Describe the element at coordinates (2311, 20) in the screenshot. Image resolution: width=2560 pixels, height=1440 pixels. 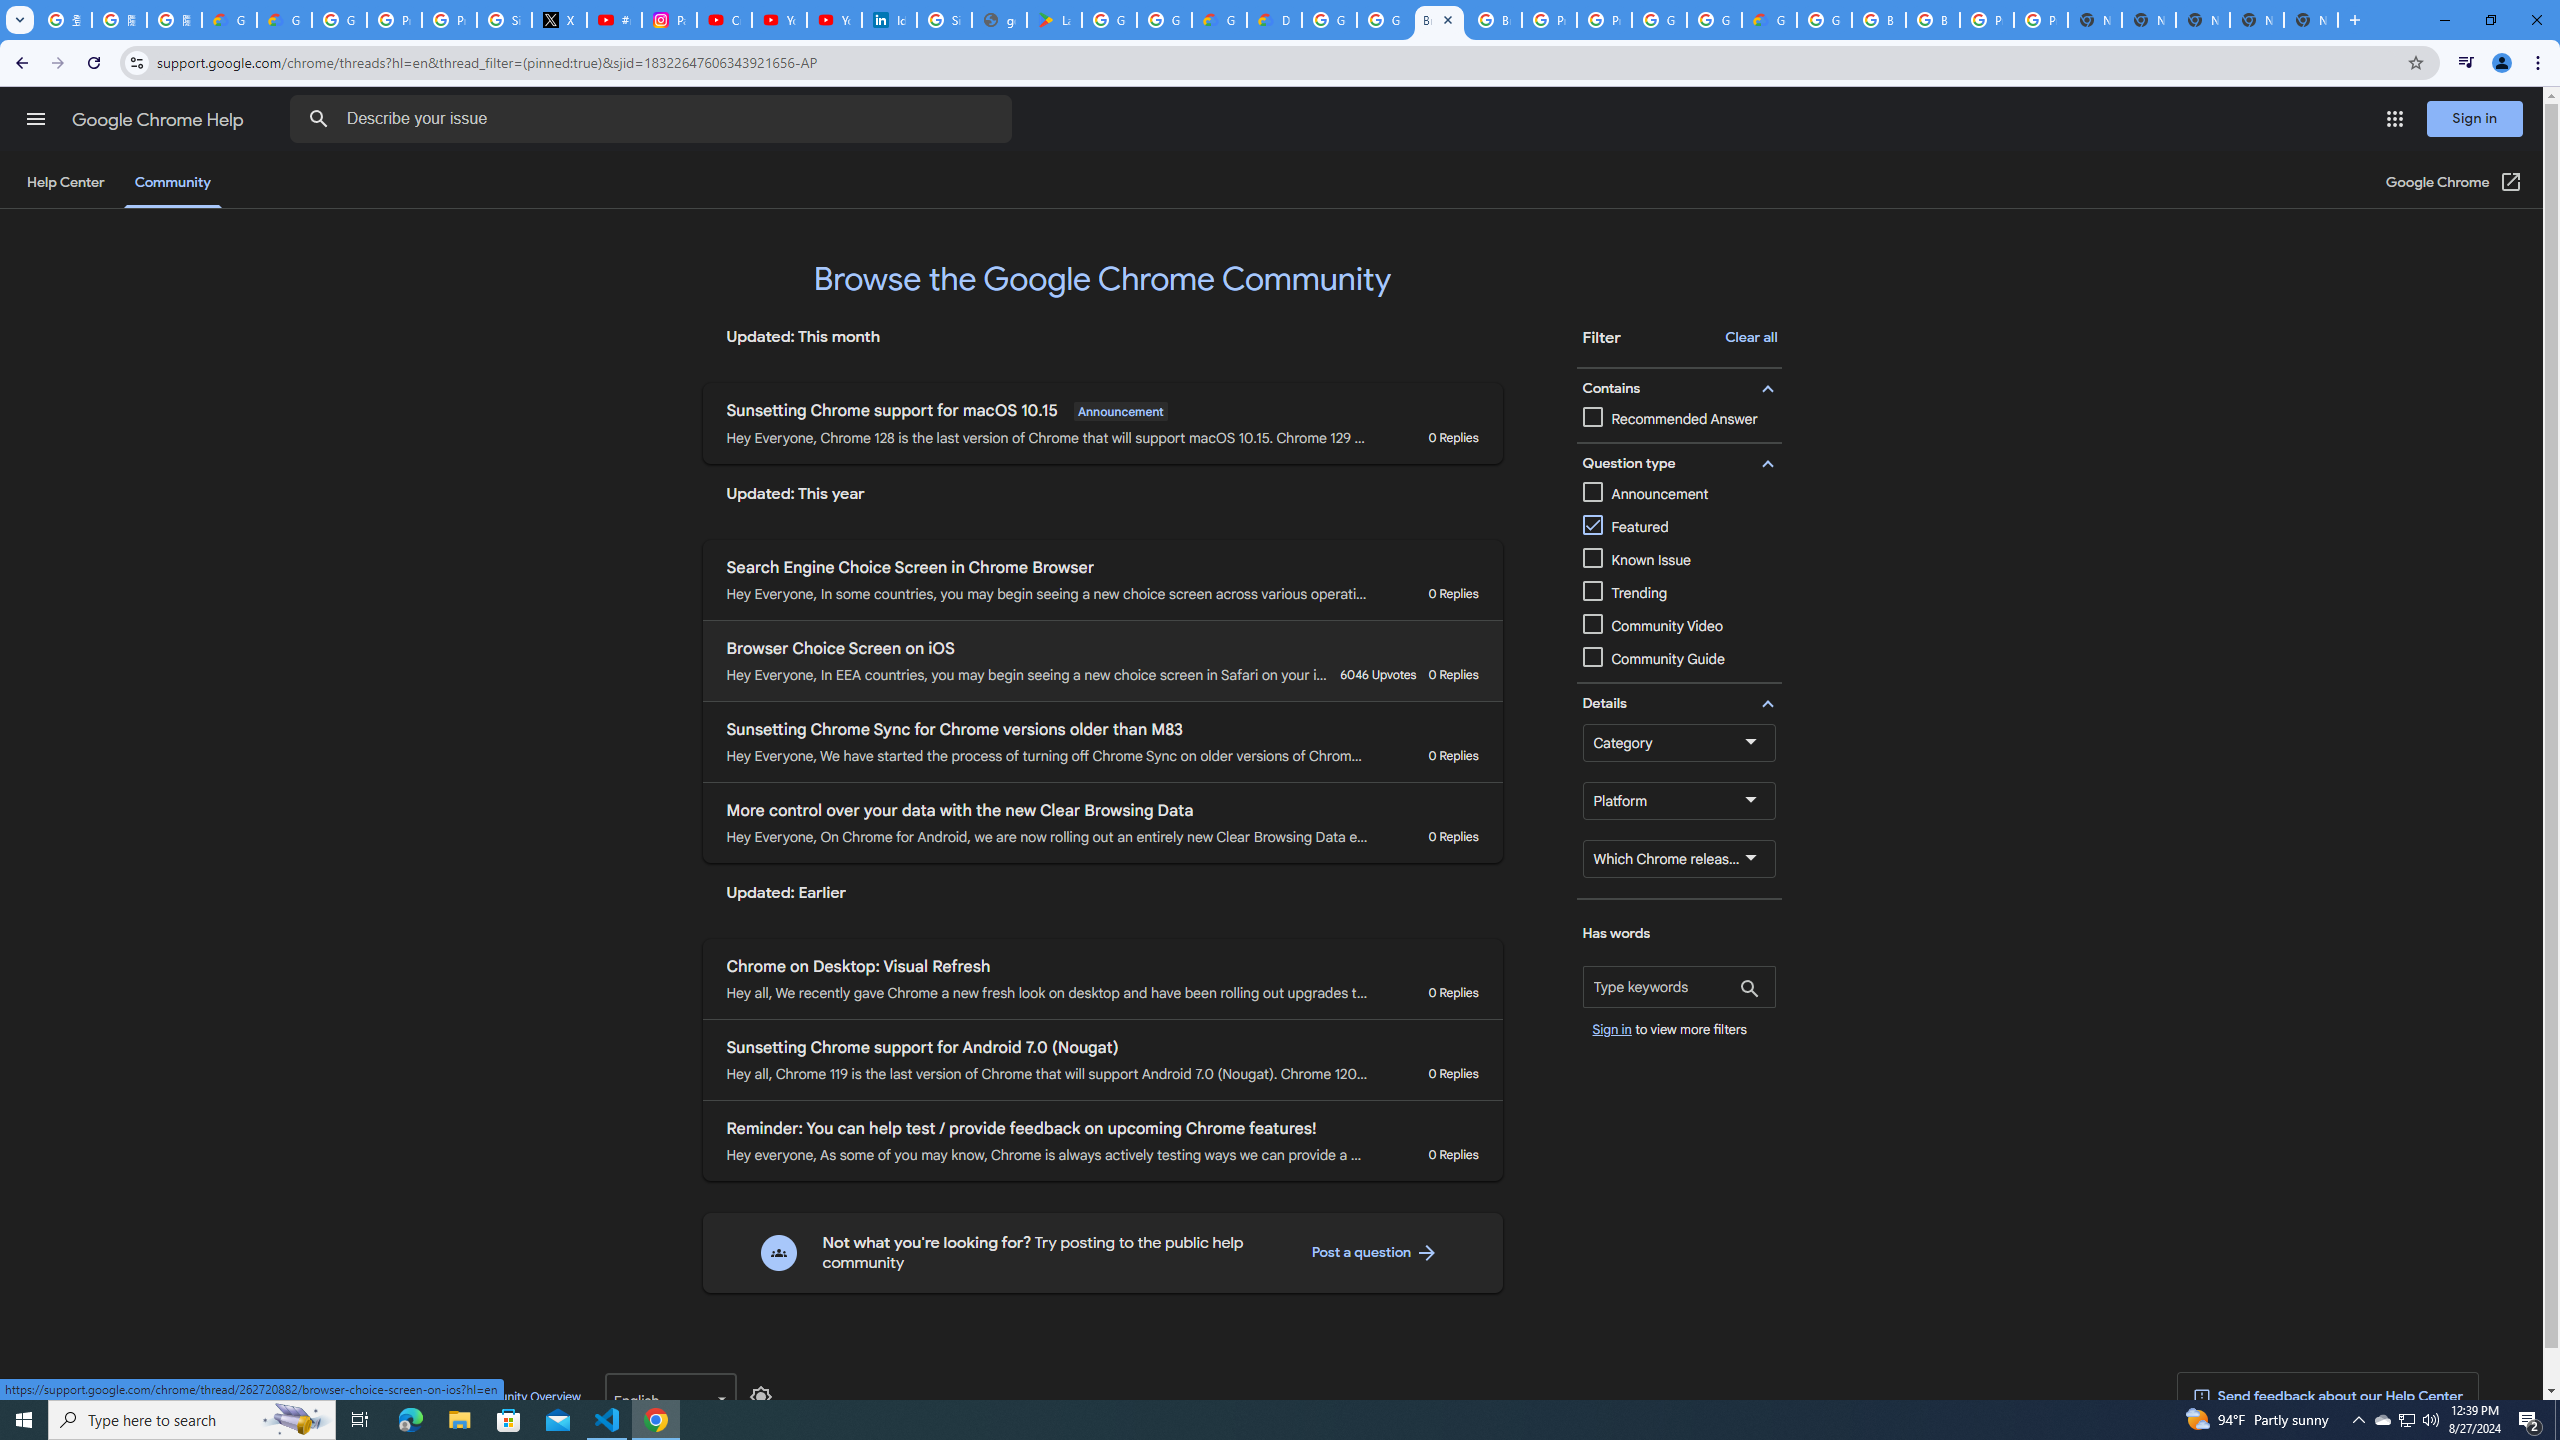
I see `New Tab` at that location.